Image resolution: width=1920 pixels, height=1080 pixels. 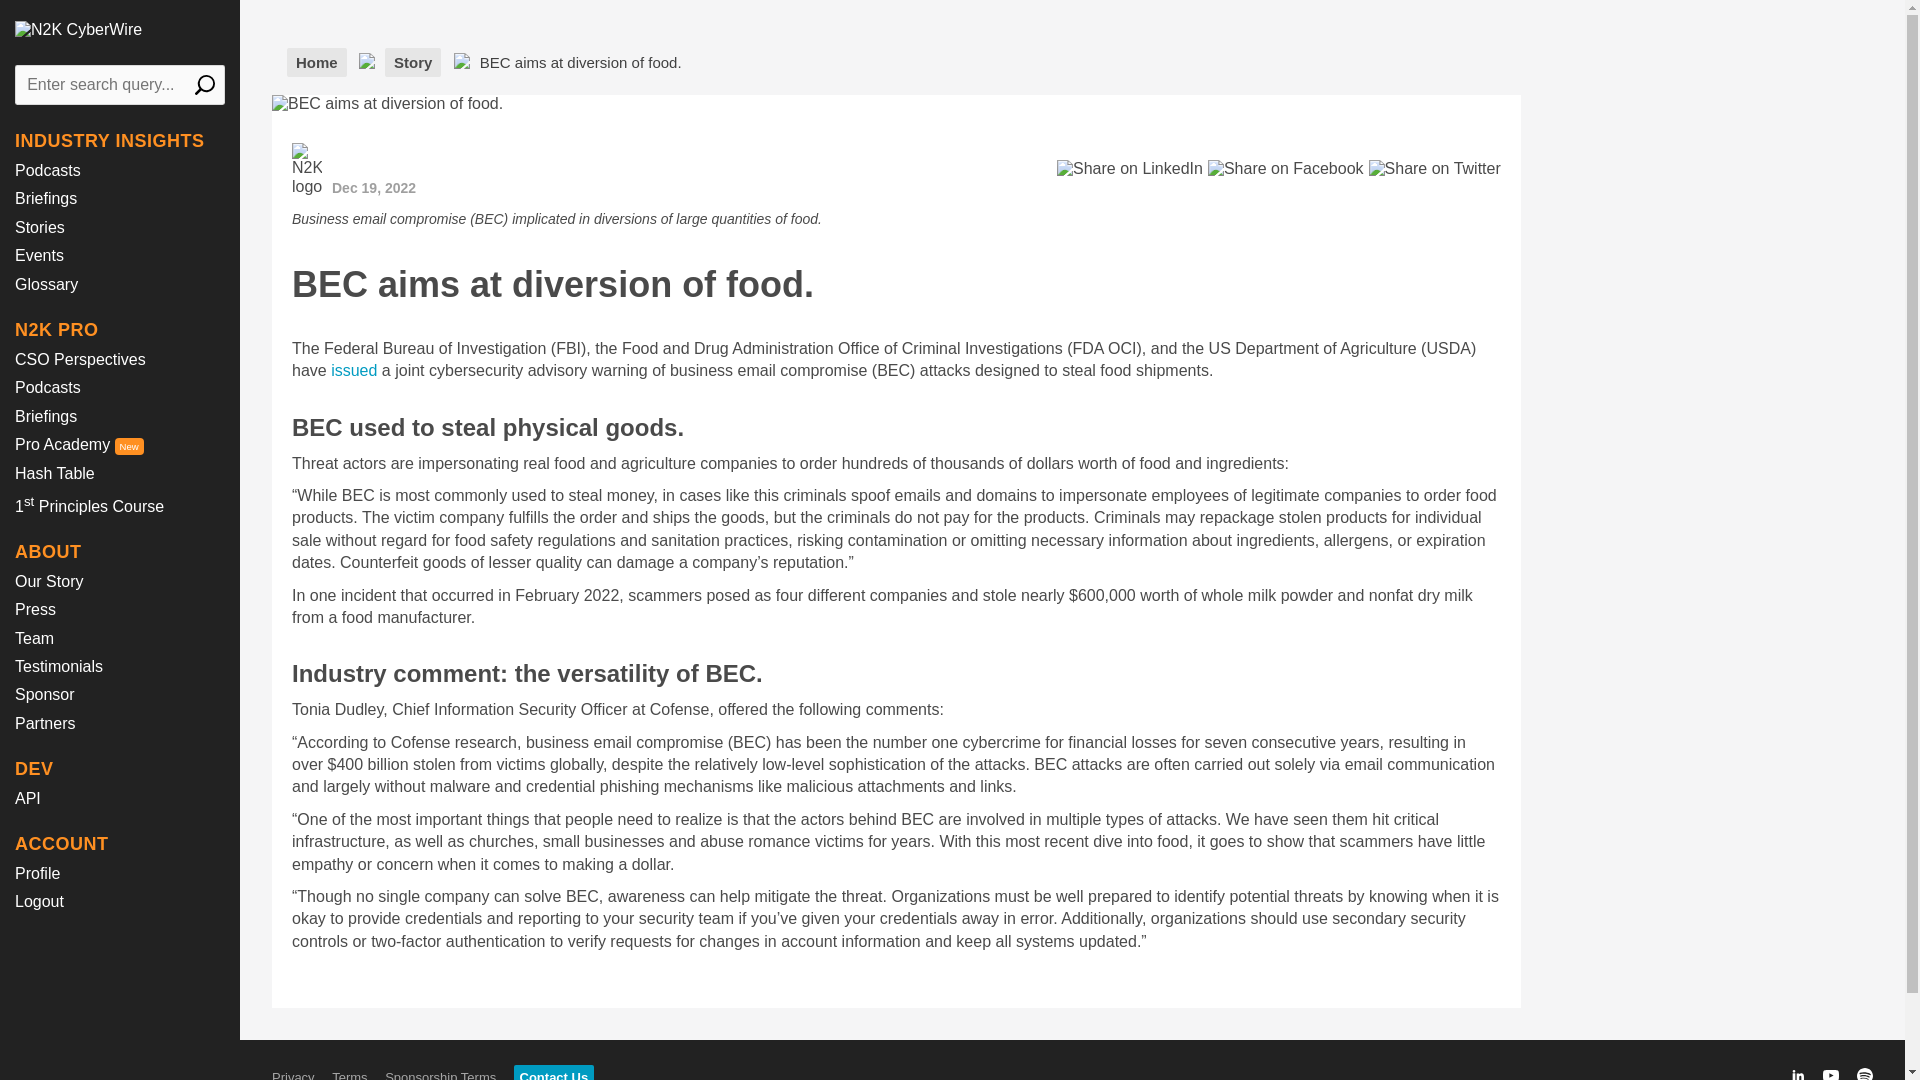 I want to click on Team, so click(x=34, y=638).